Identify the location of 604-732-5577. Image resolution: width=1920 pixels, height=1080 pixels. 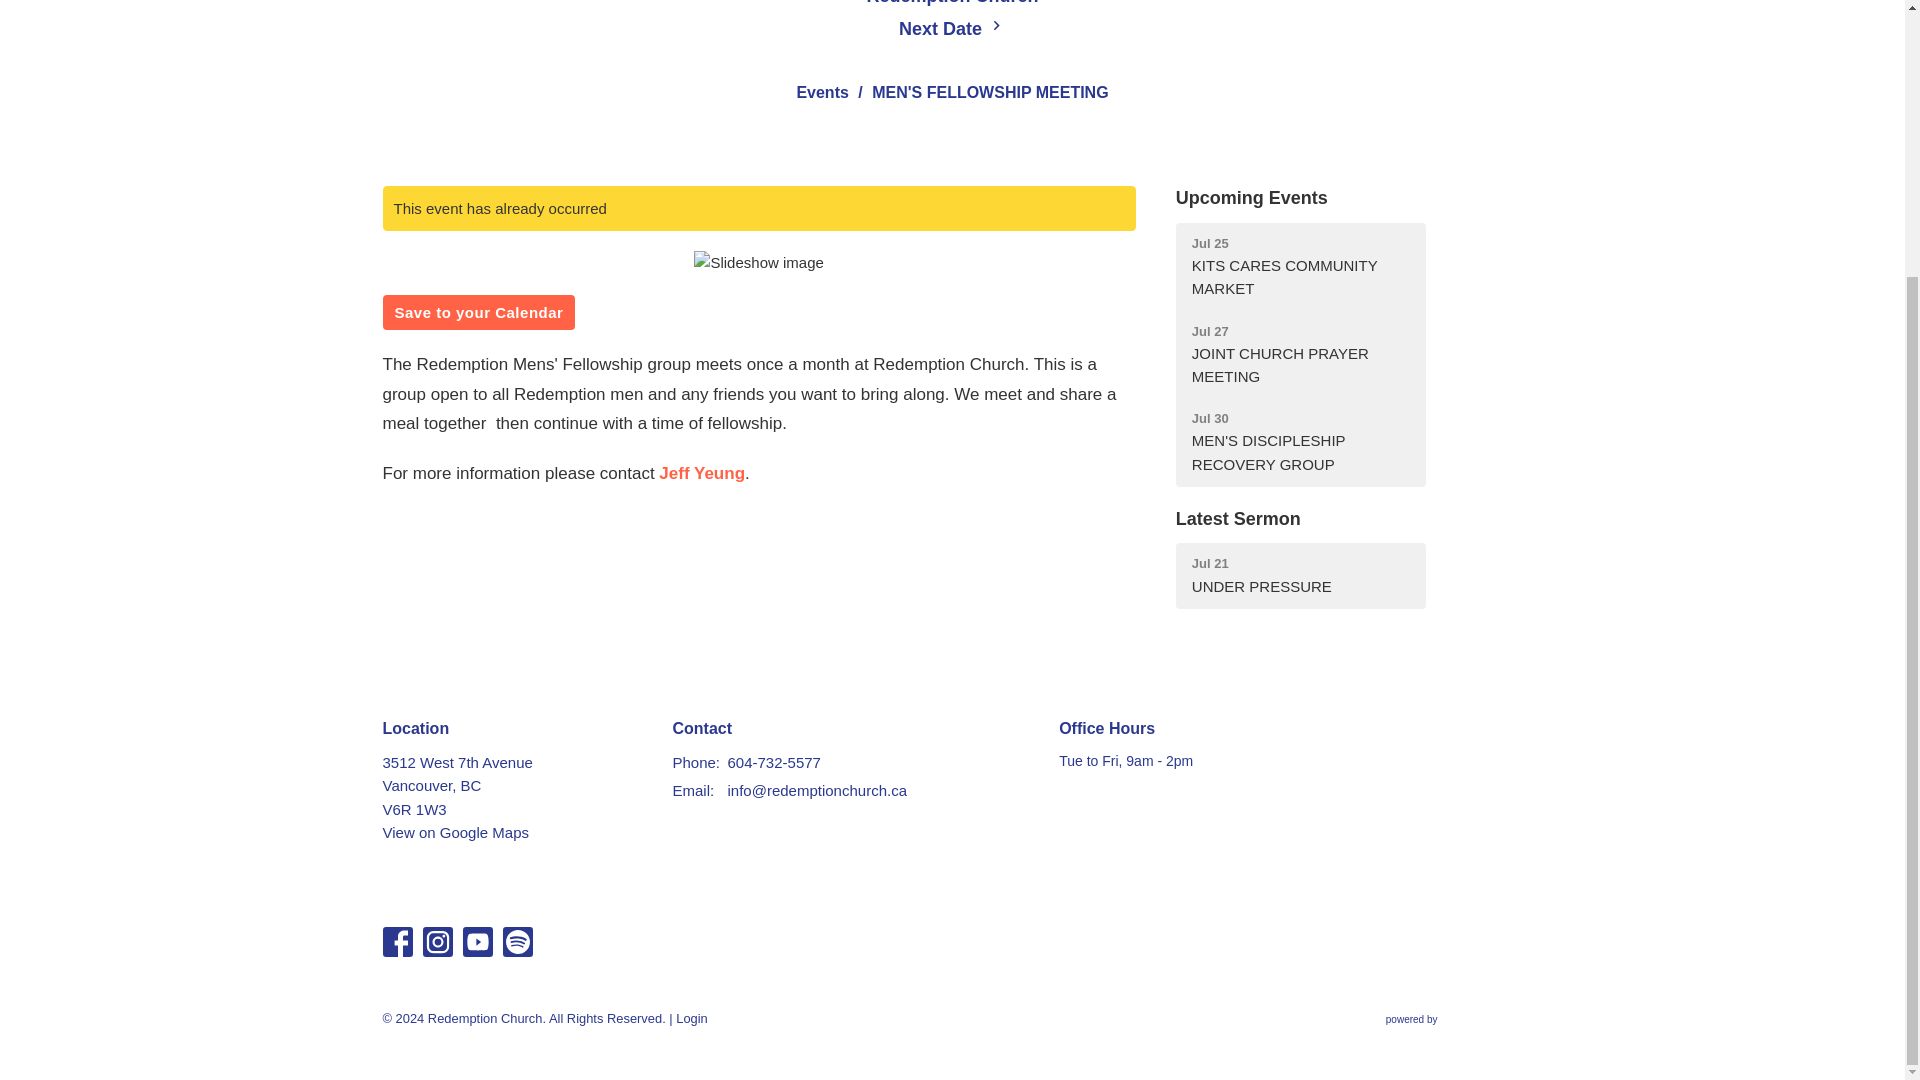
(774, 762).